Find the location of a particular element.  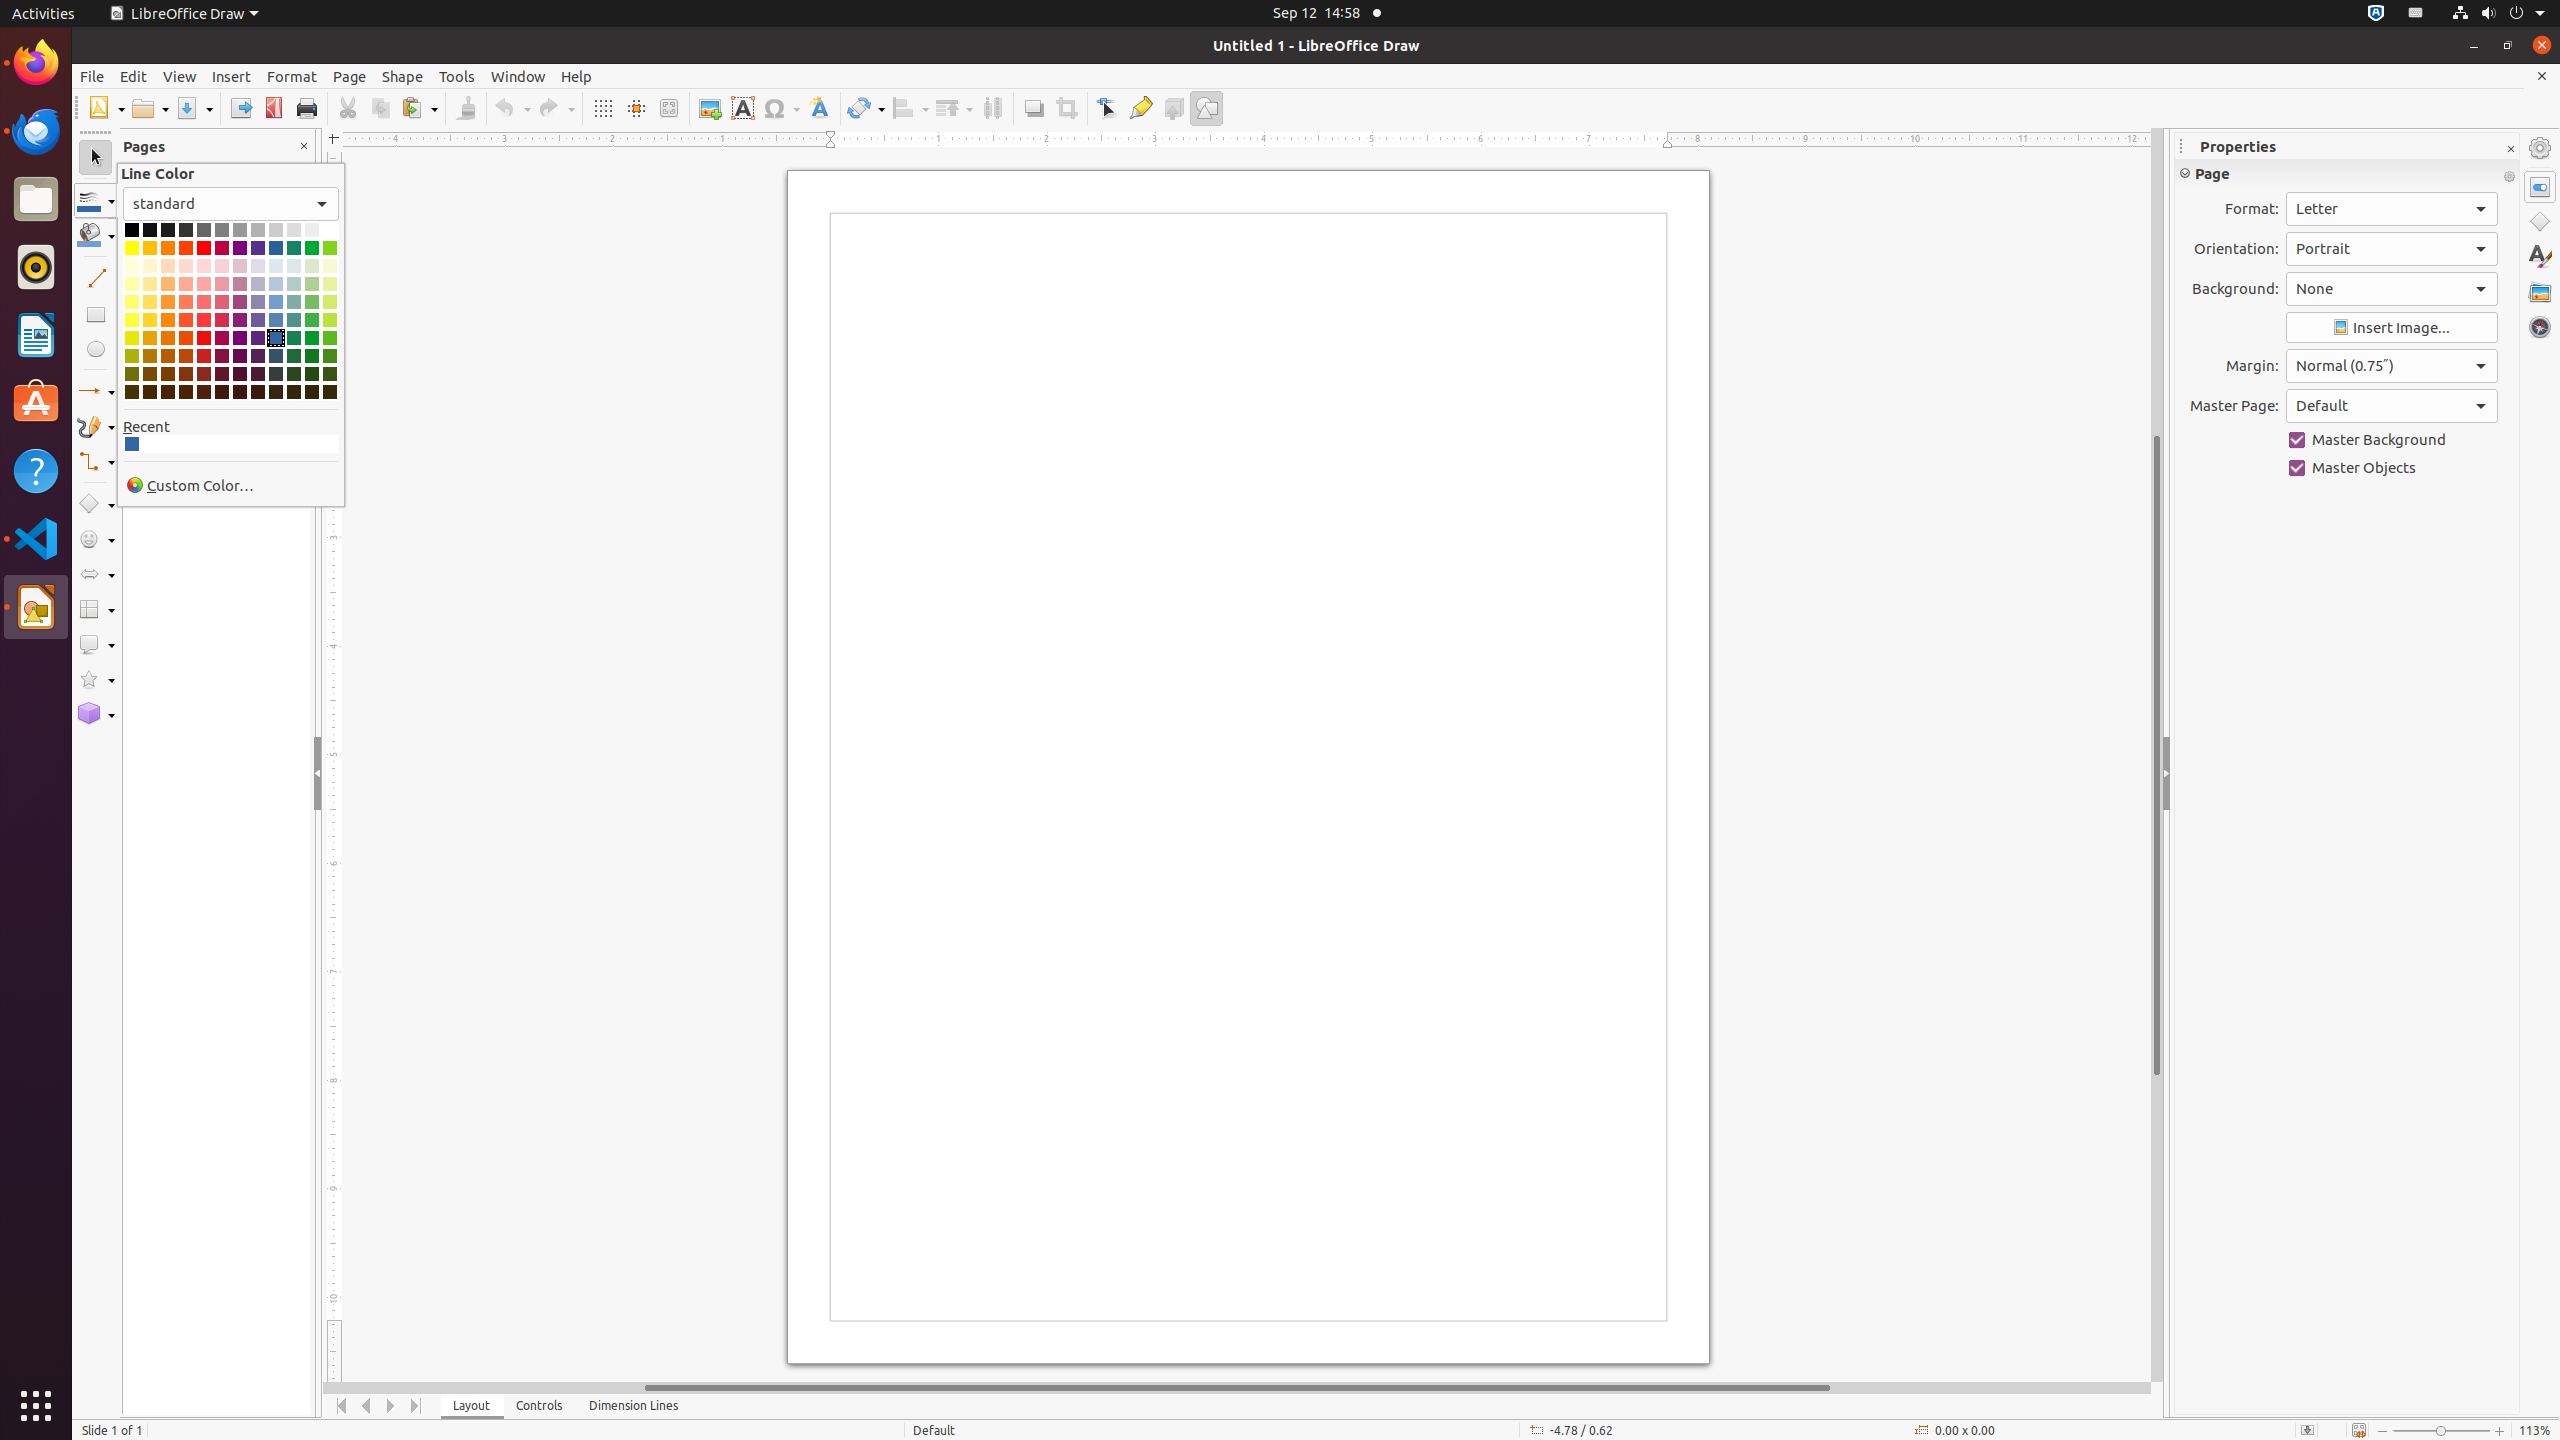

Dark Brick 4 is located at coordinates (186, 392).